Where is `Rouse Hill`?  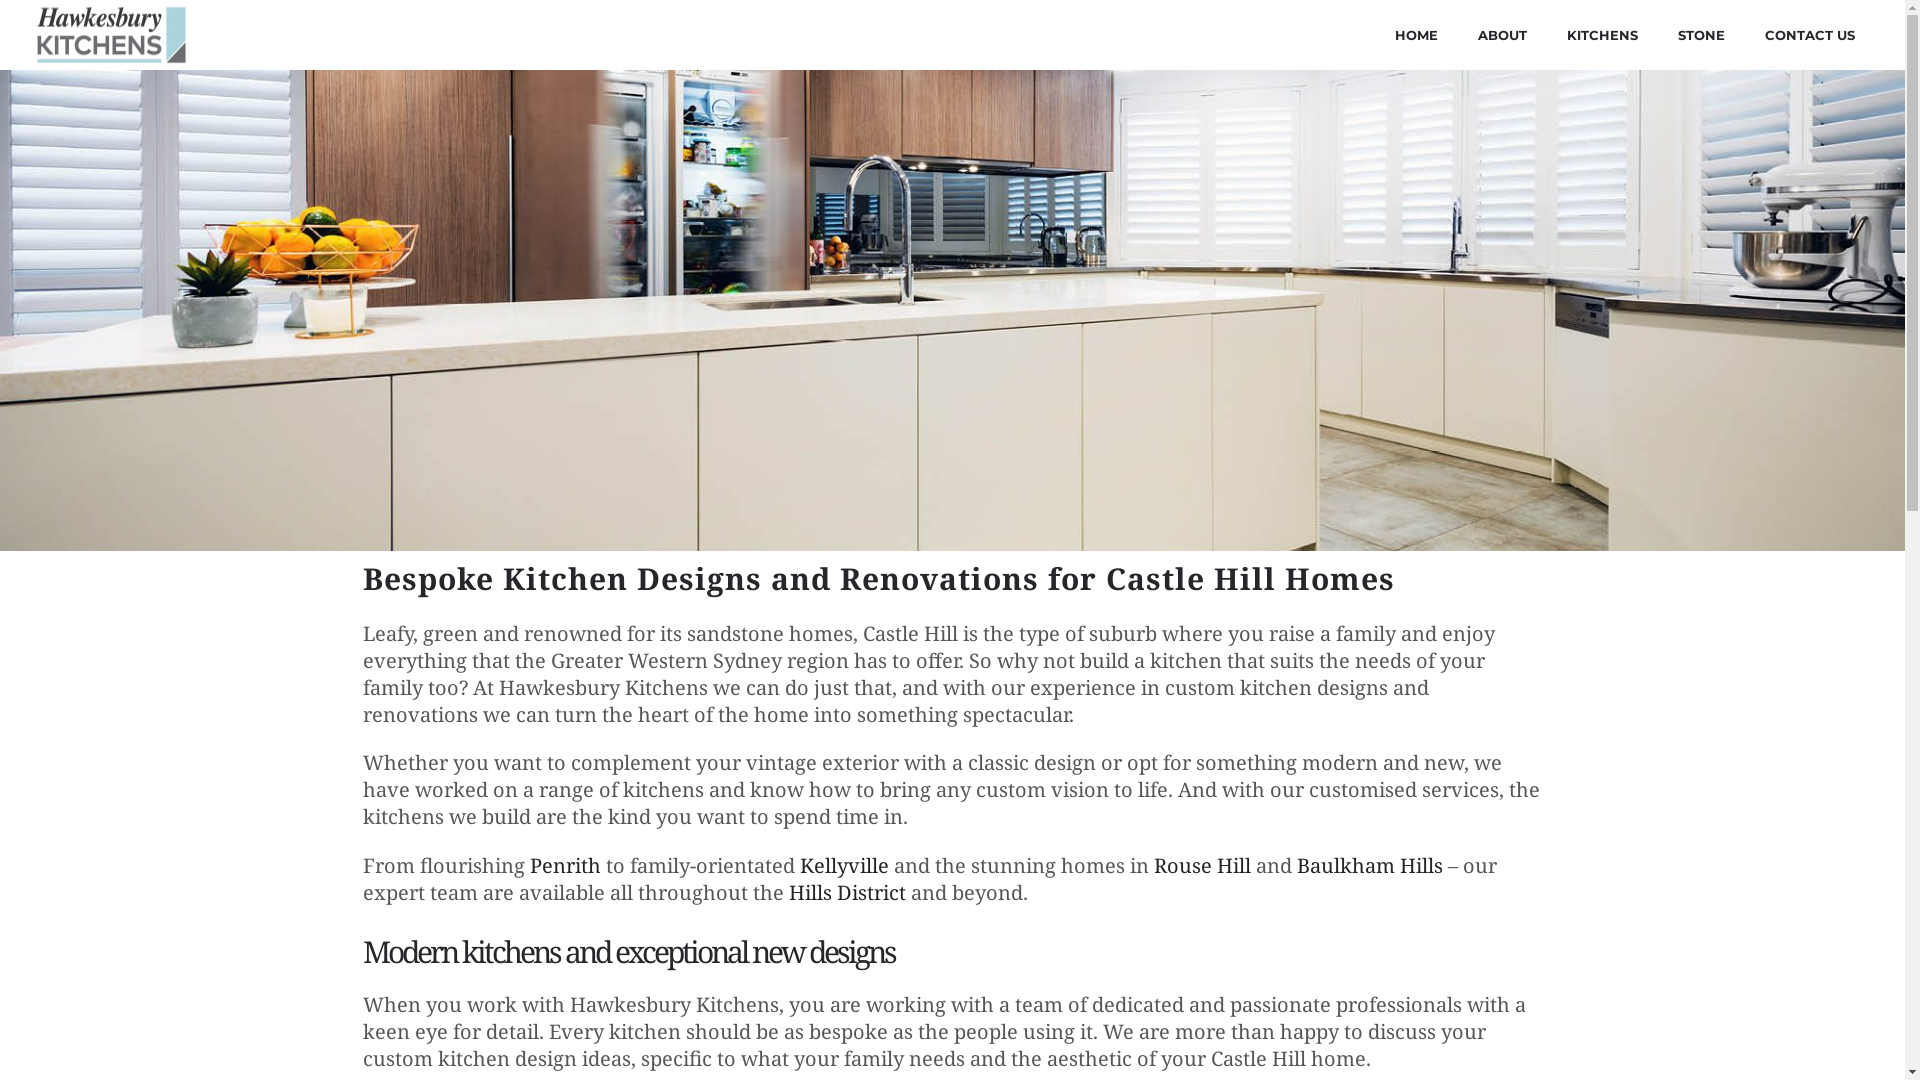
Rouse Hill is located at coordinates (1202, 866).